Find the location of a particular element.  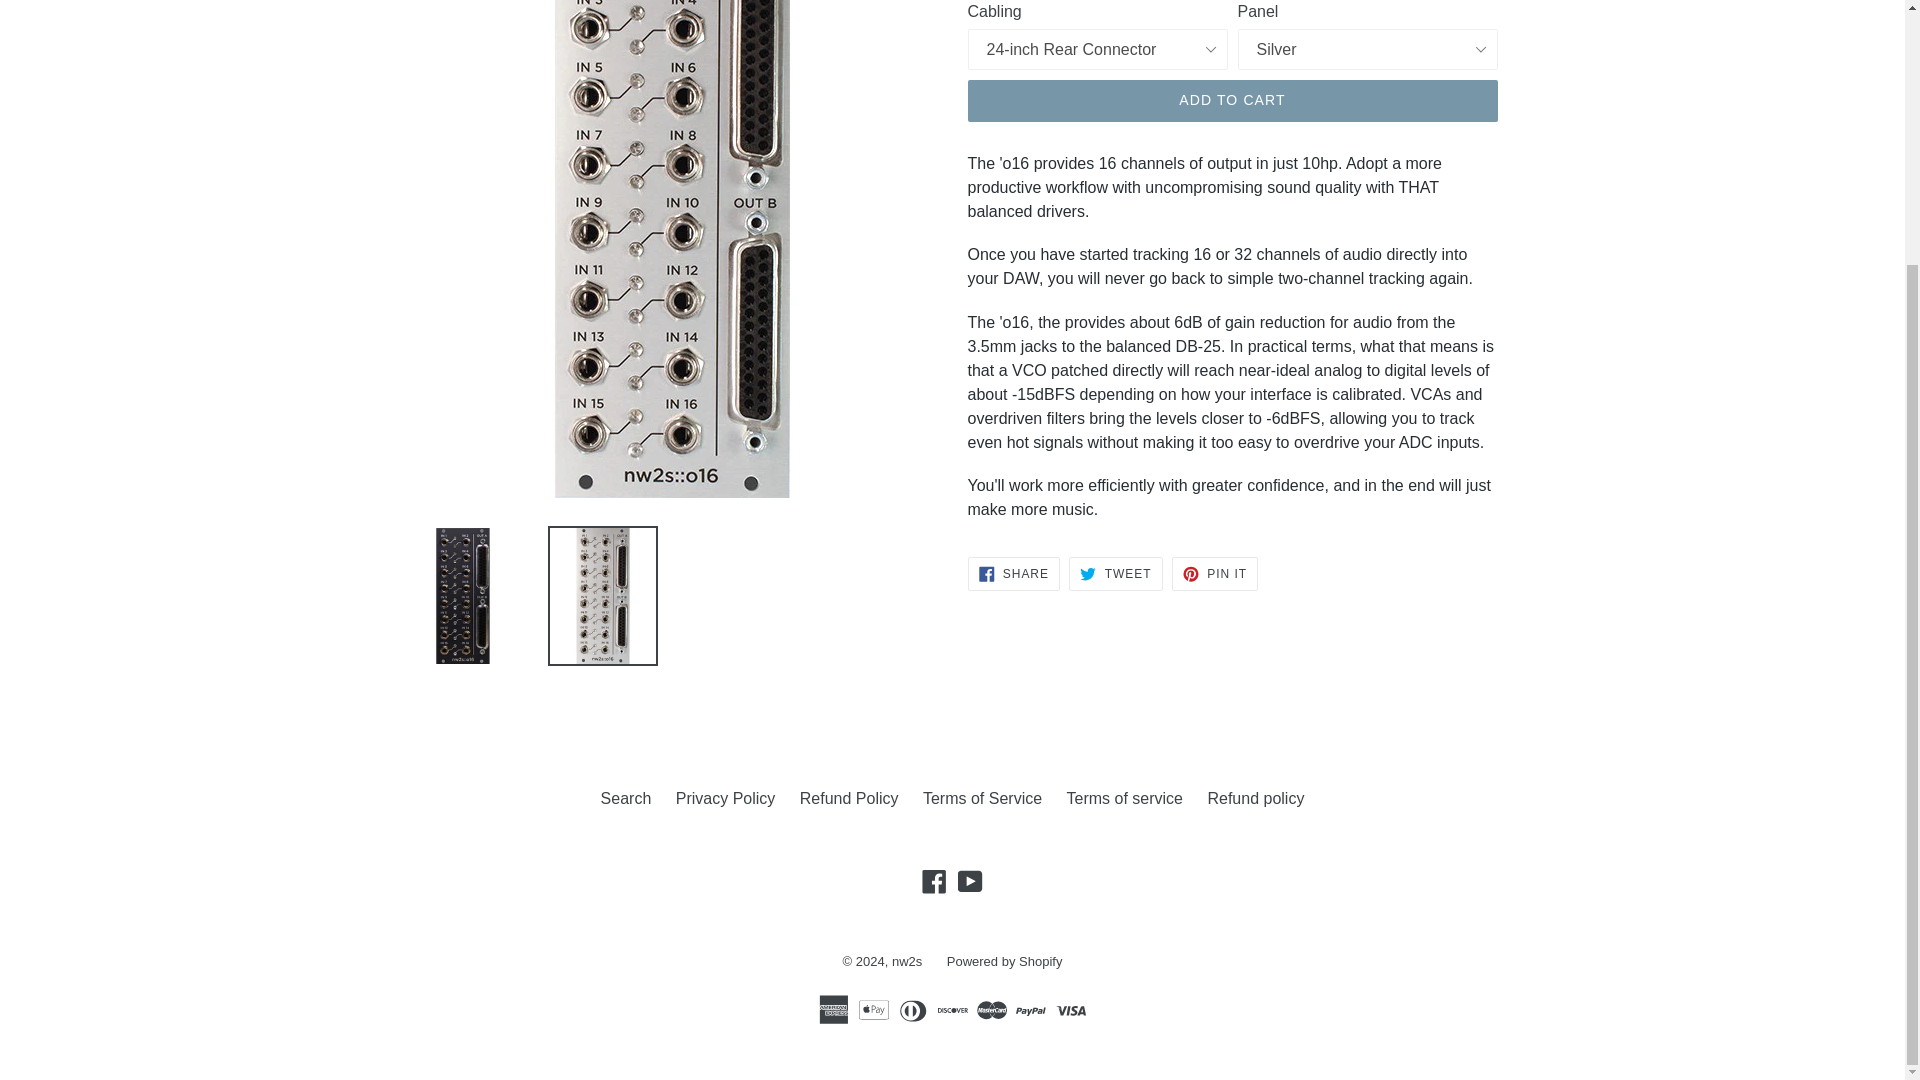

Search is located at coordinates (1013, 574).